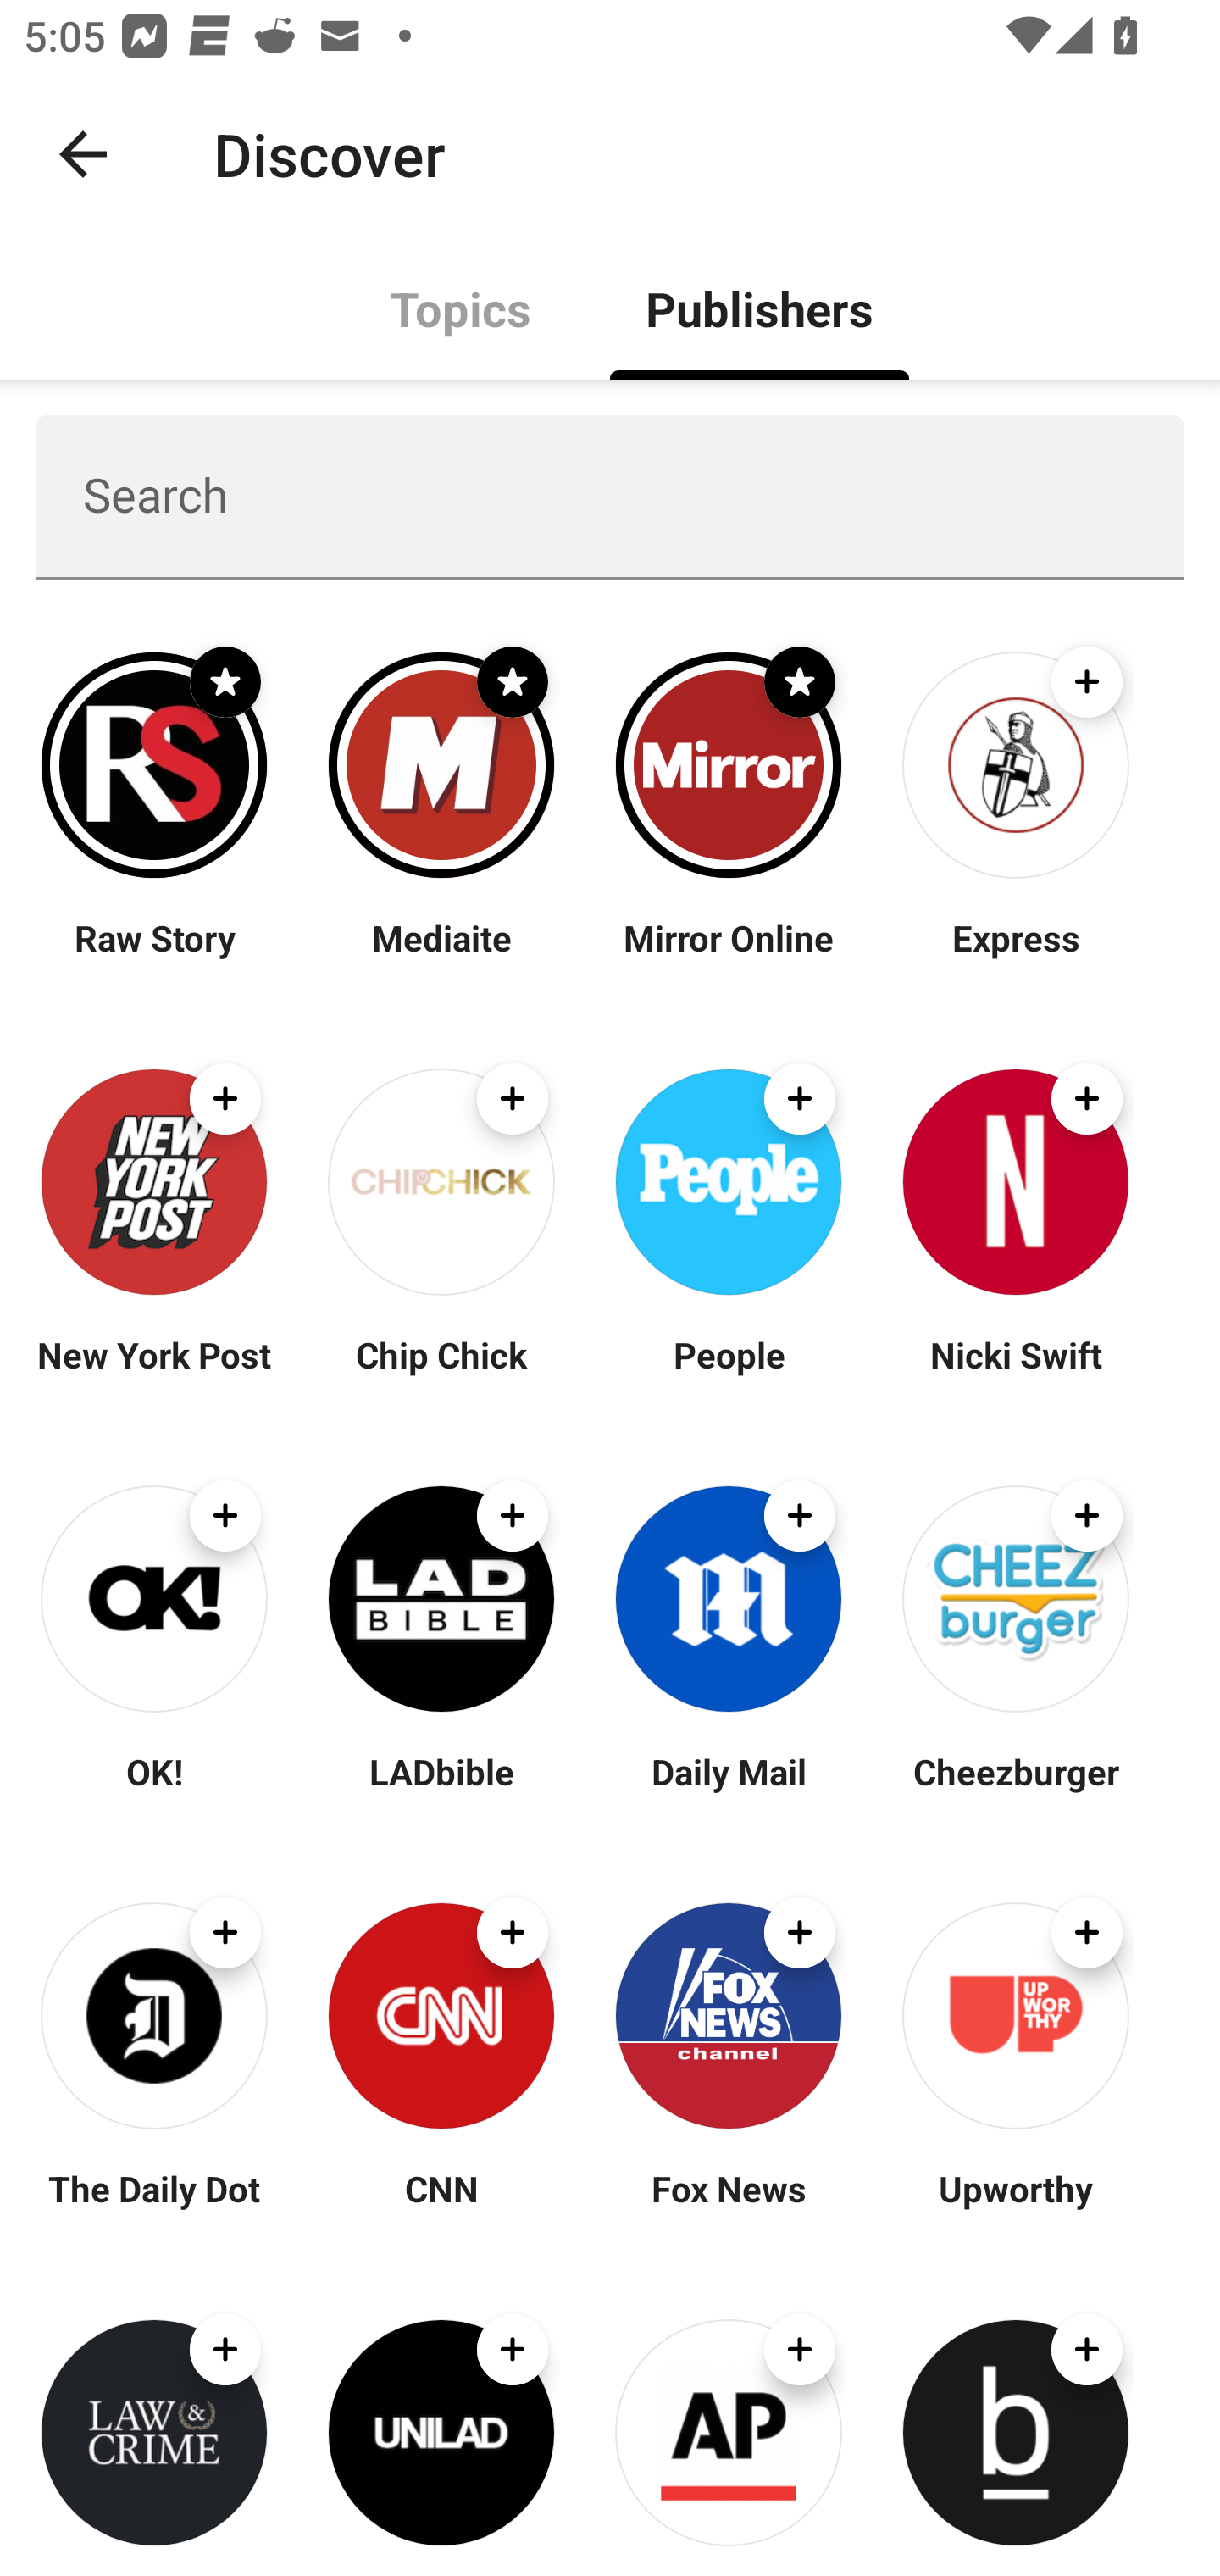  What do you see at coordinates (441, 1791) in the screenshot?
I see `LADbible` at bounding box center [441, 1791].